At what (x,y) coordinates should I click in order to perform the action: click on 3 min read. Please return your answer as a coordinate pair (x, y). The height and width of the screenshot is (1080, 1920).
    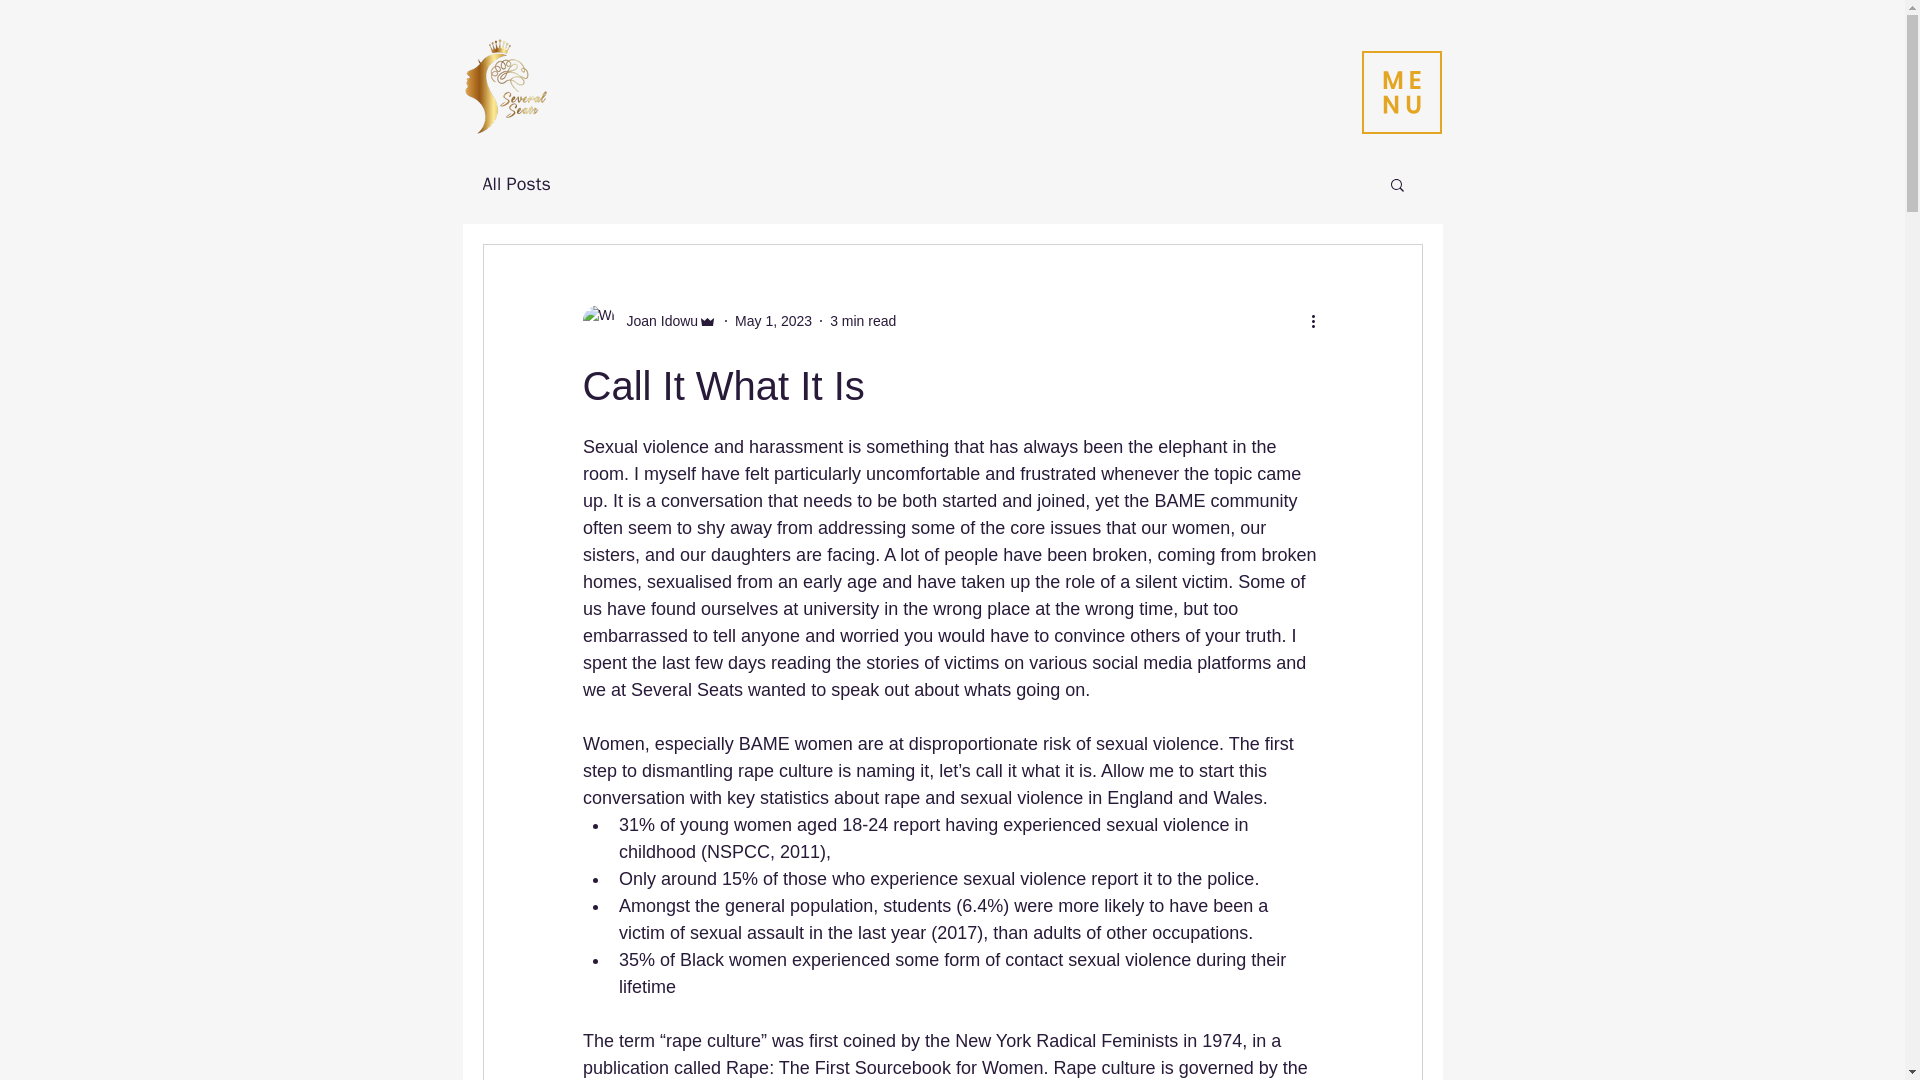
    Looking at the image, I should click on (862, 320).